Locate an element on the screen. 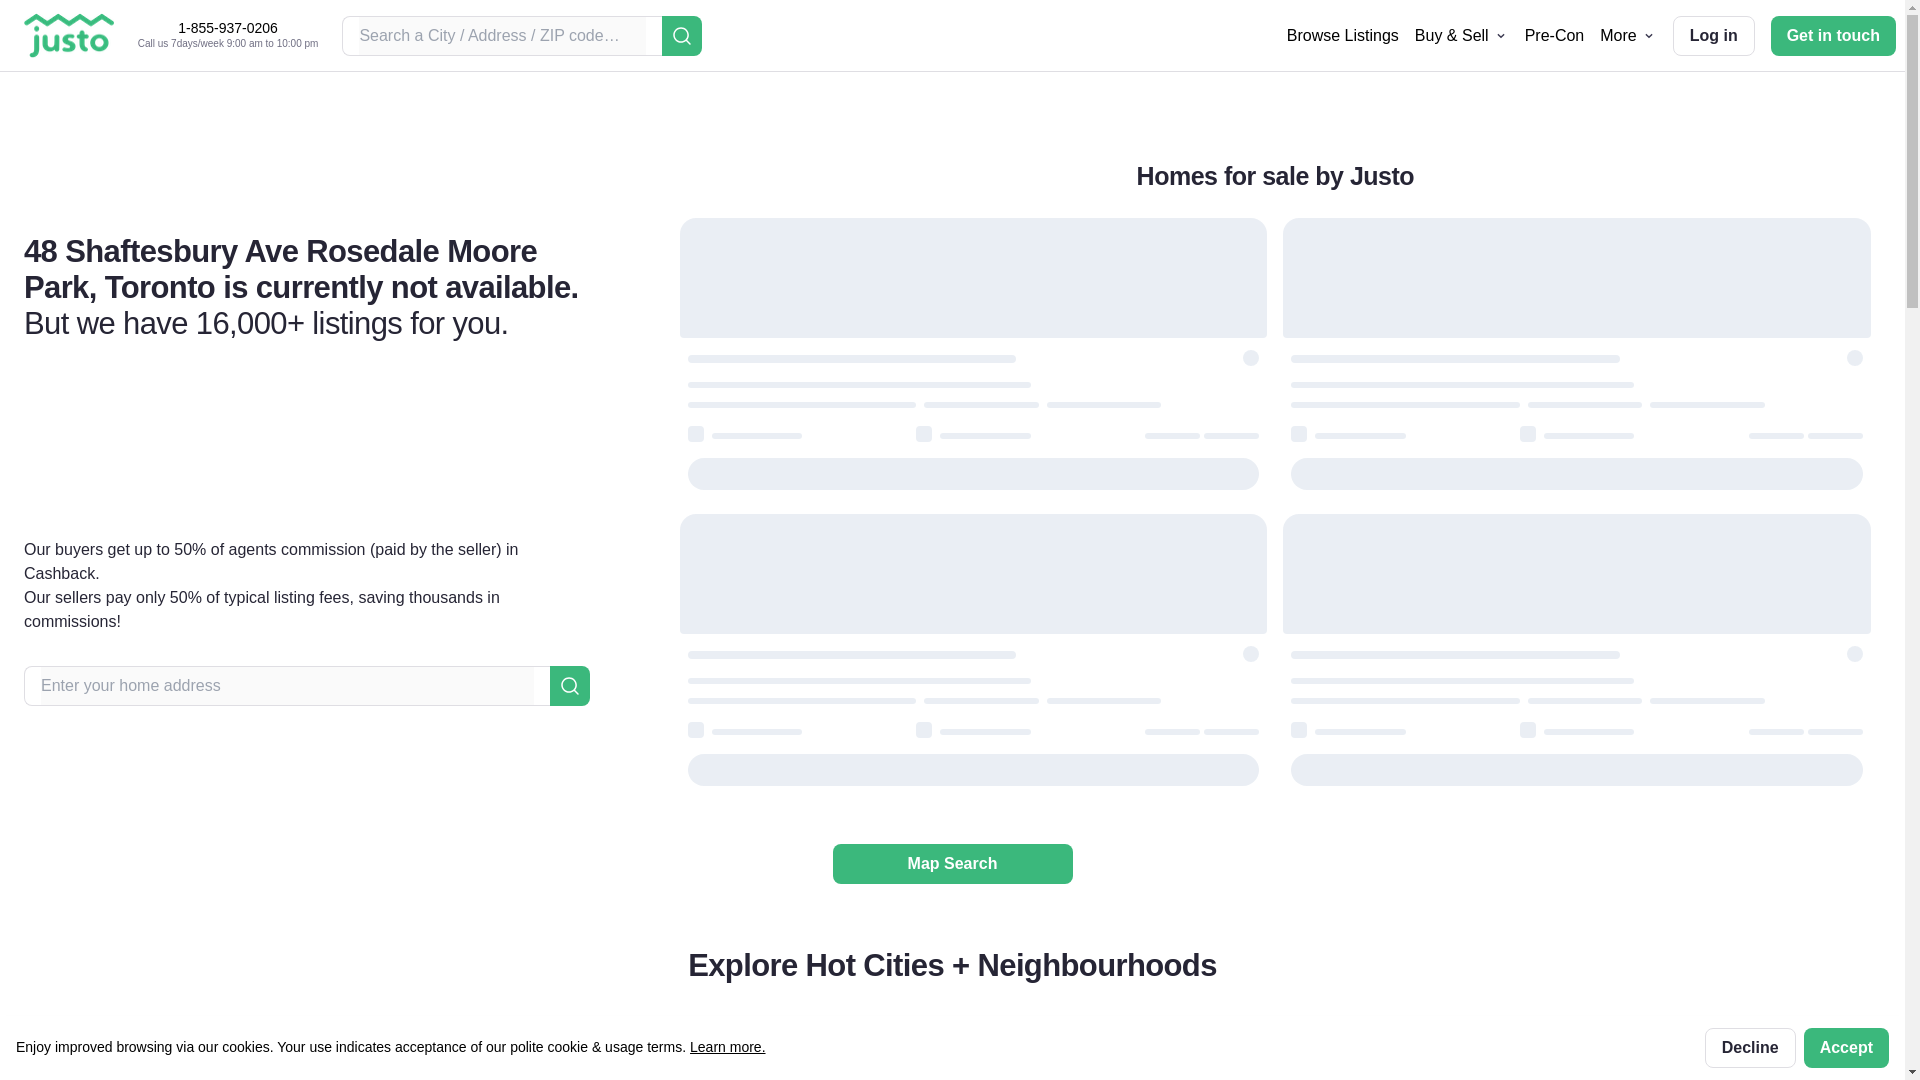 The width and height of the screenshot is (1920, 1080). Pre-Con is located at coordinates (1554, 34).